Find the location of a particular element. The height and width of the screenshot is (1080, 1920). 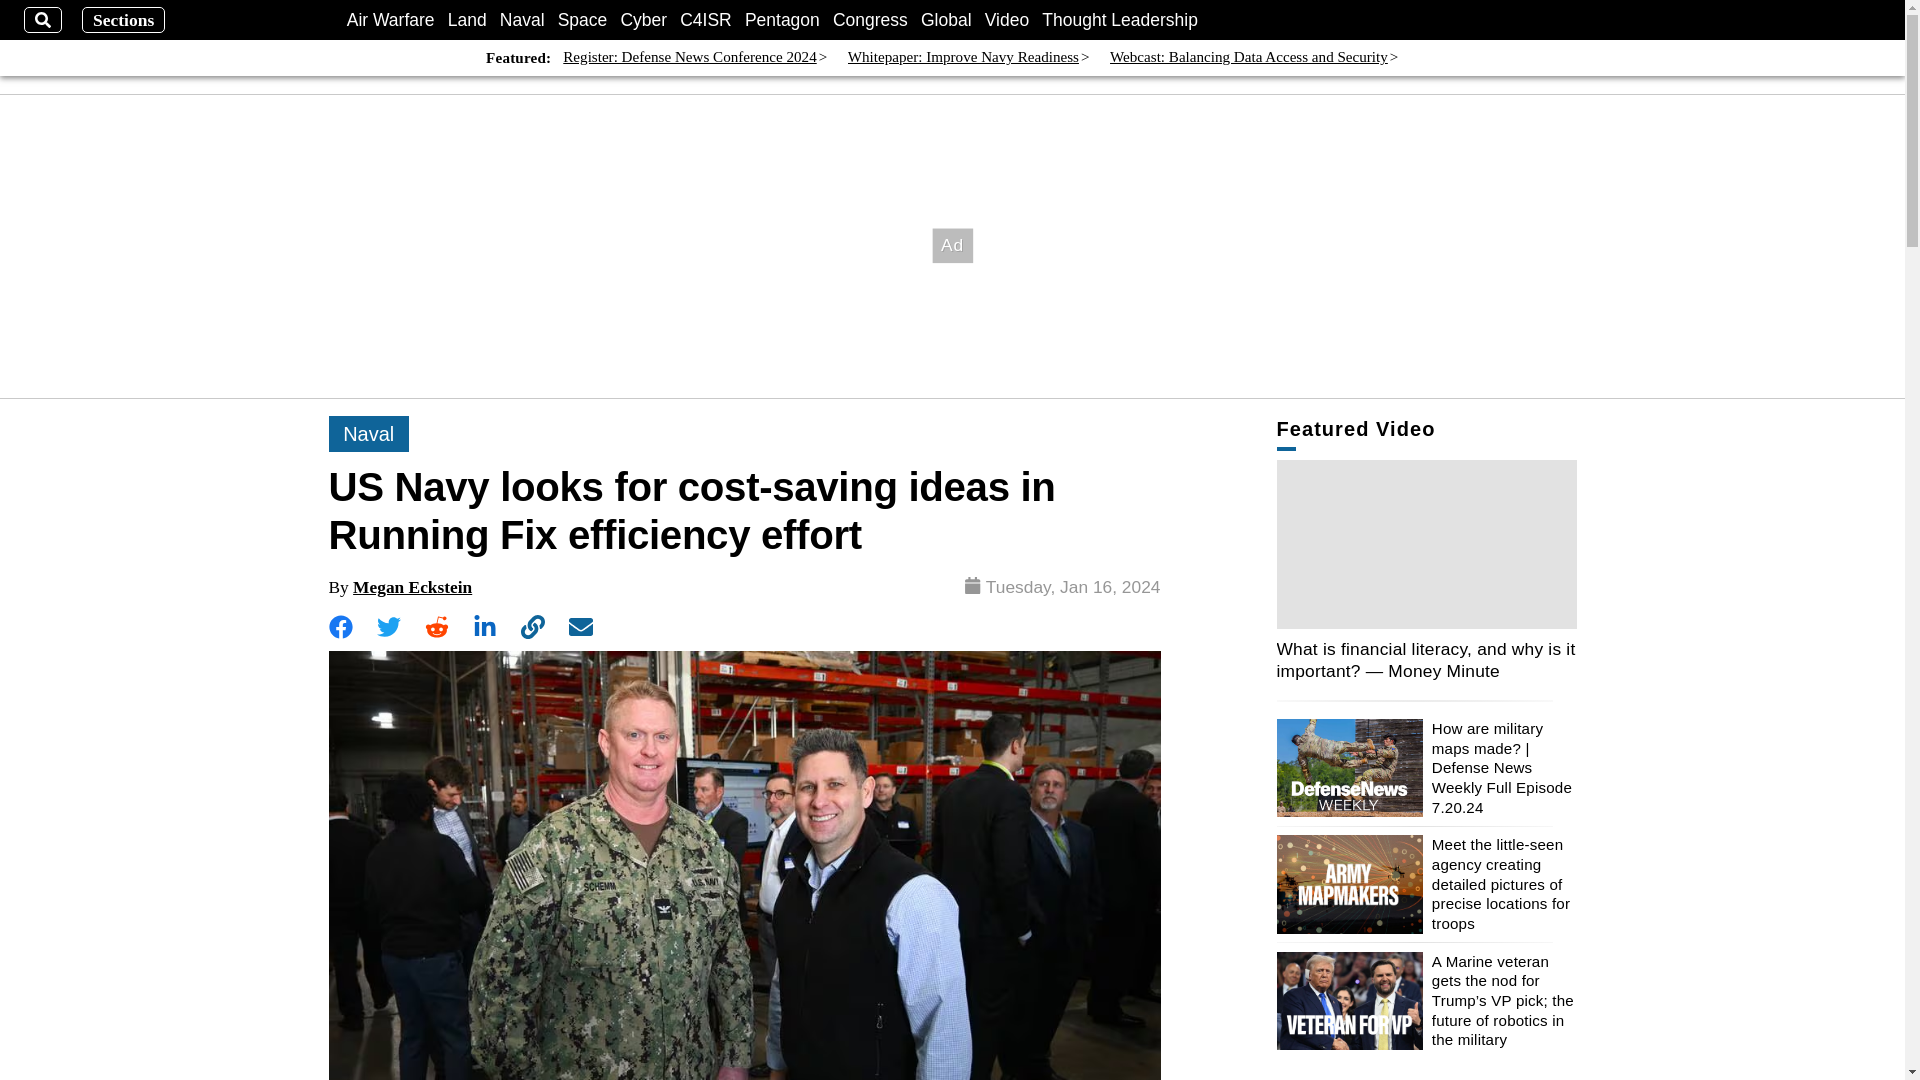

Video is located at coordinates (1006, 20).